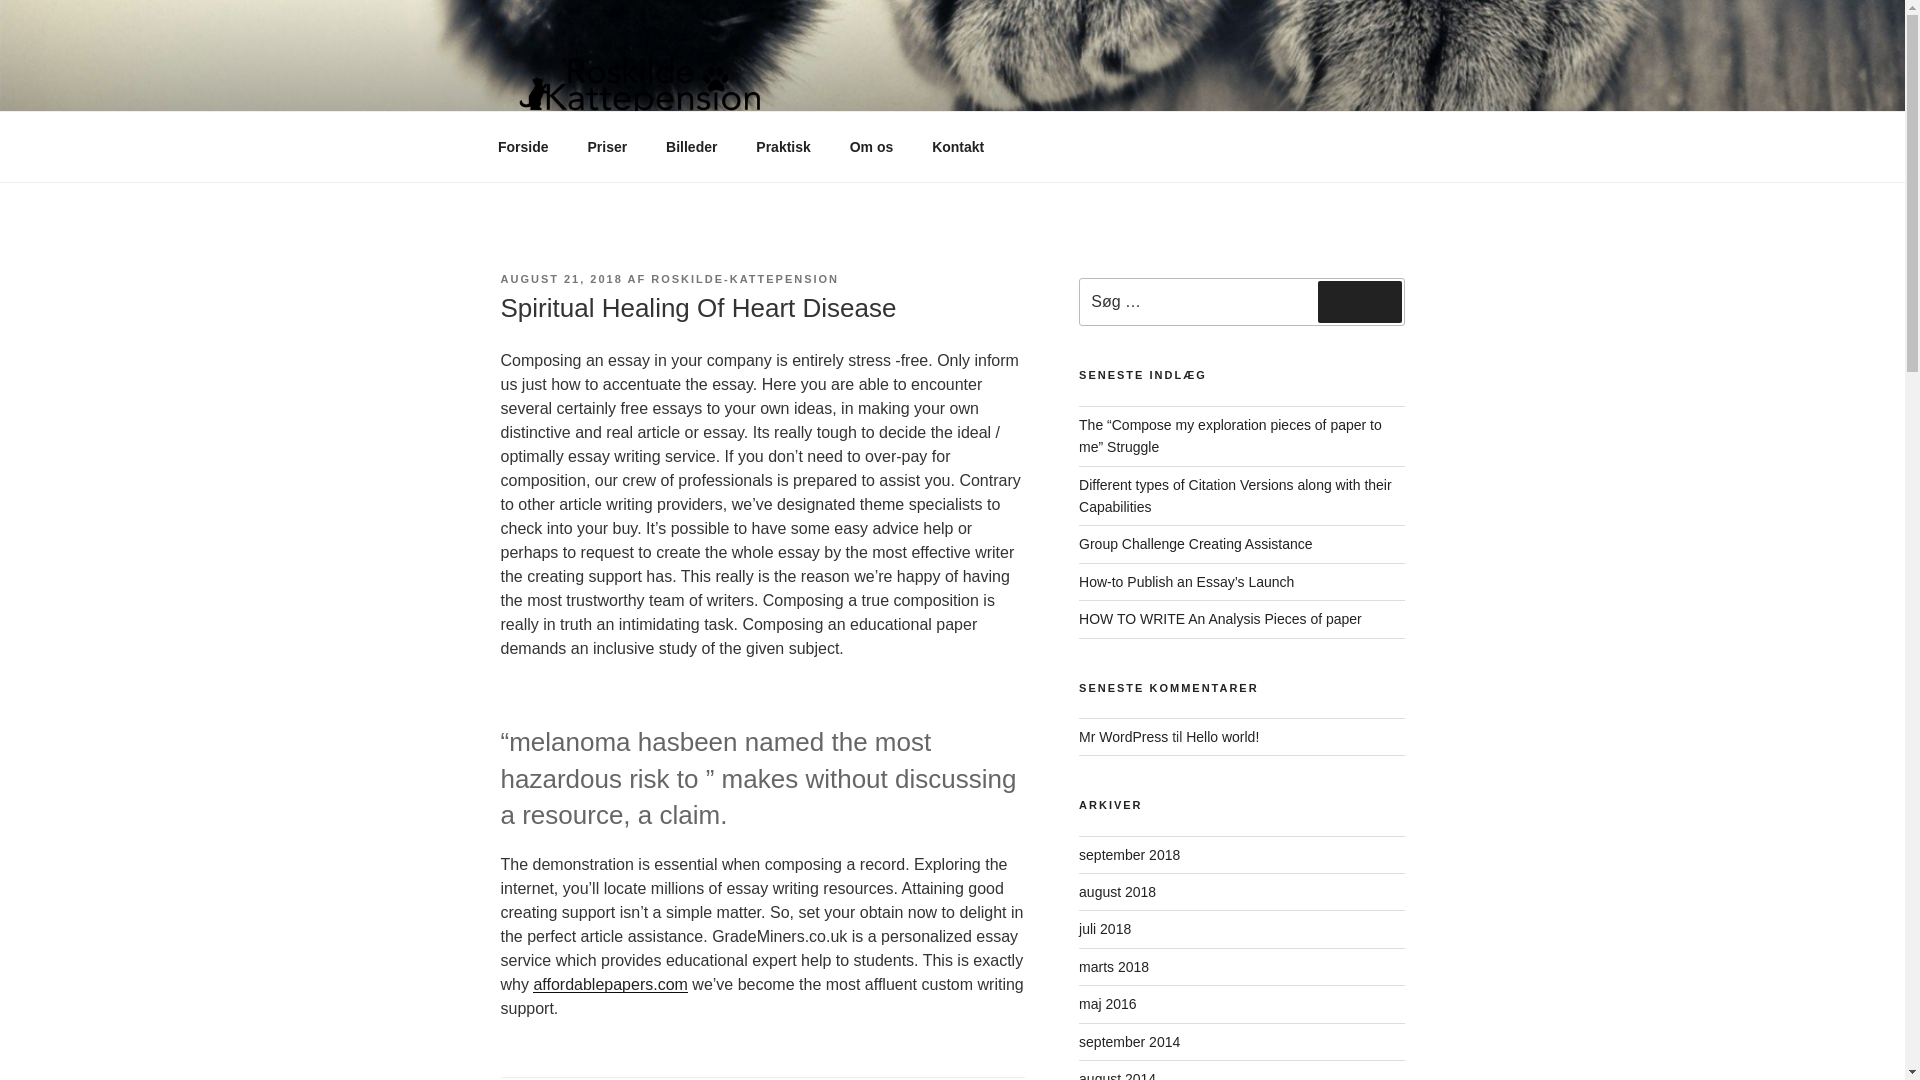 Image resolution: width=1920 pixels, height=1080 pixels. Describe the element at coordinates (560, 279) in the screenshot. I see `AUGUST 21, 2018` at that location.